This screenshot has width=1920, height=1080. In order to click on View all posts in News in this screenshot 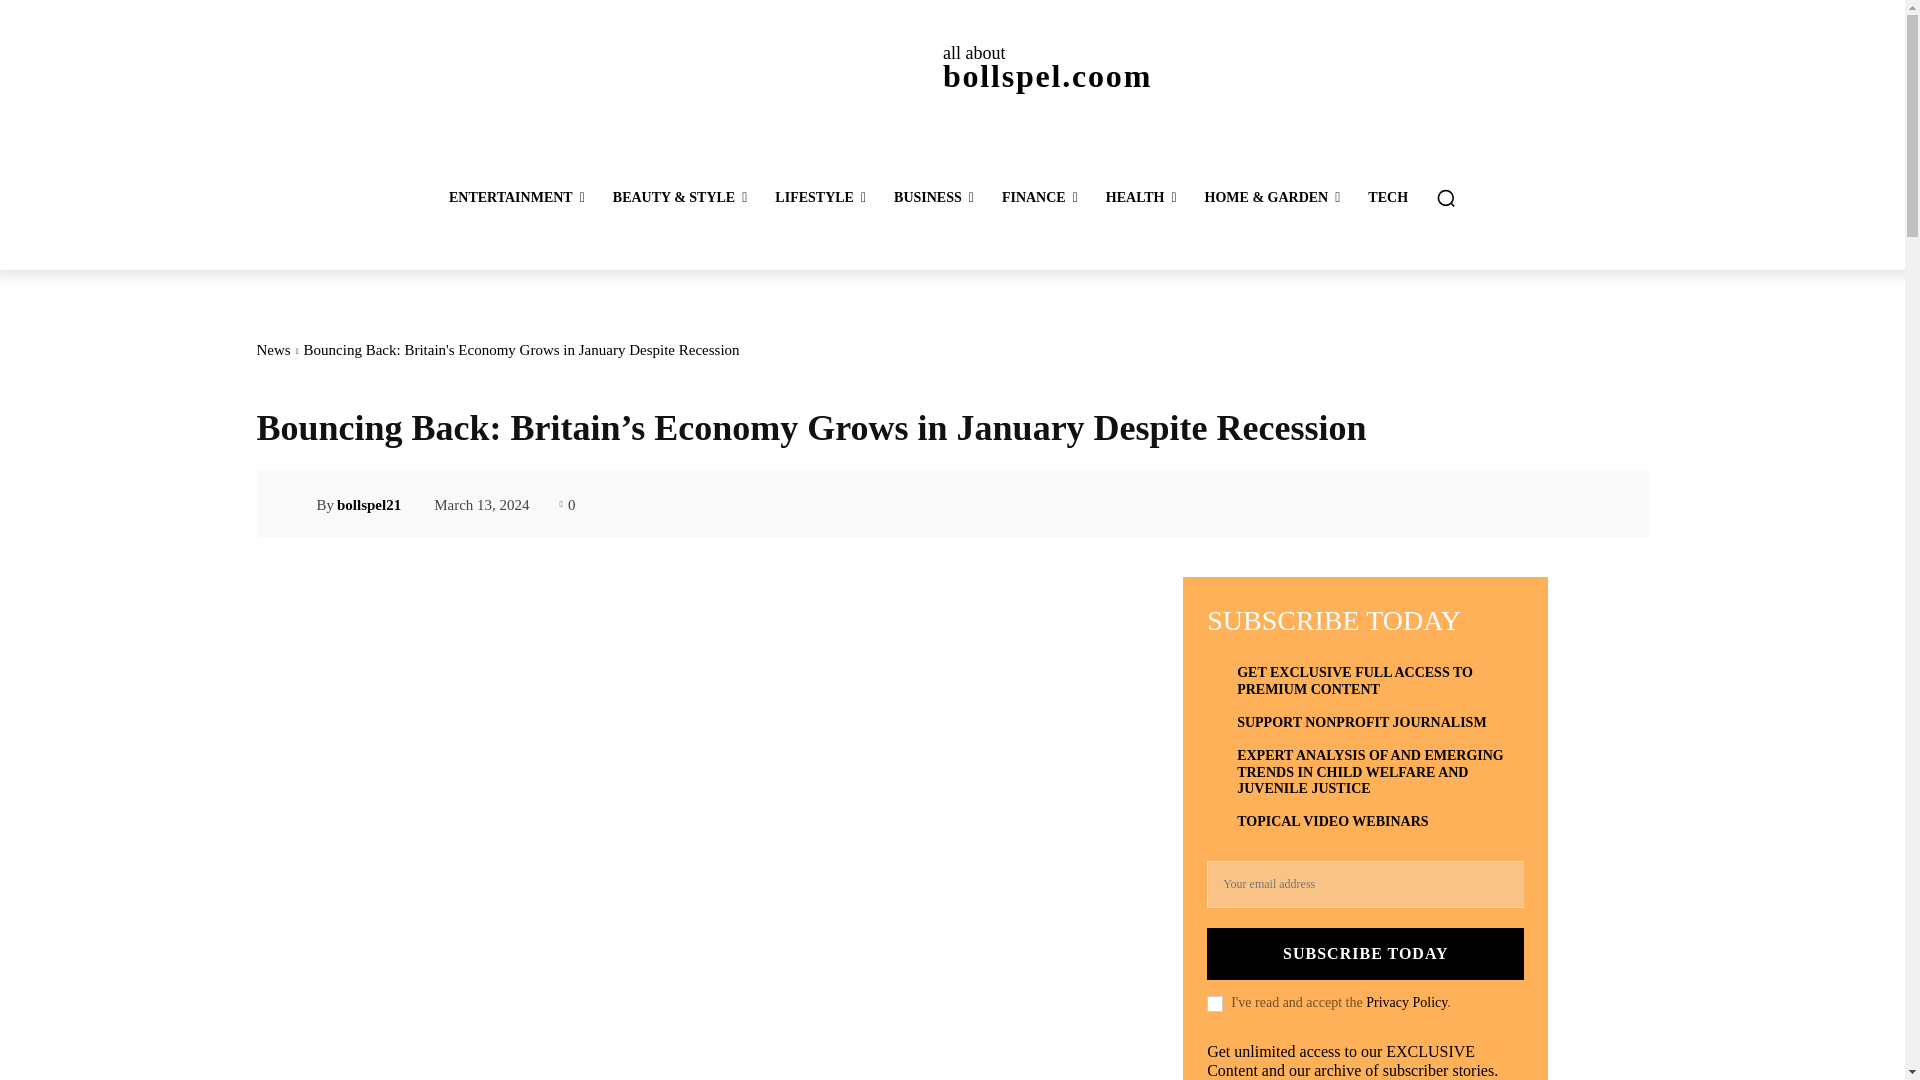, I will do `click(272, 350)`.